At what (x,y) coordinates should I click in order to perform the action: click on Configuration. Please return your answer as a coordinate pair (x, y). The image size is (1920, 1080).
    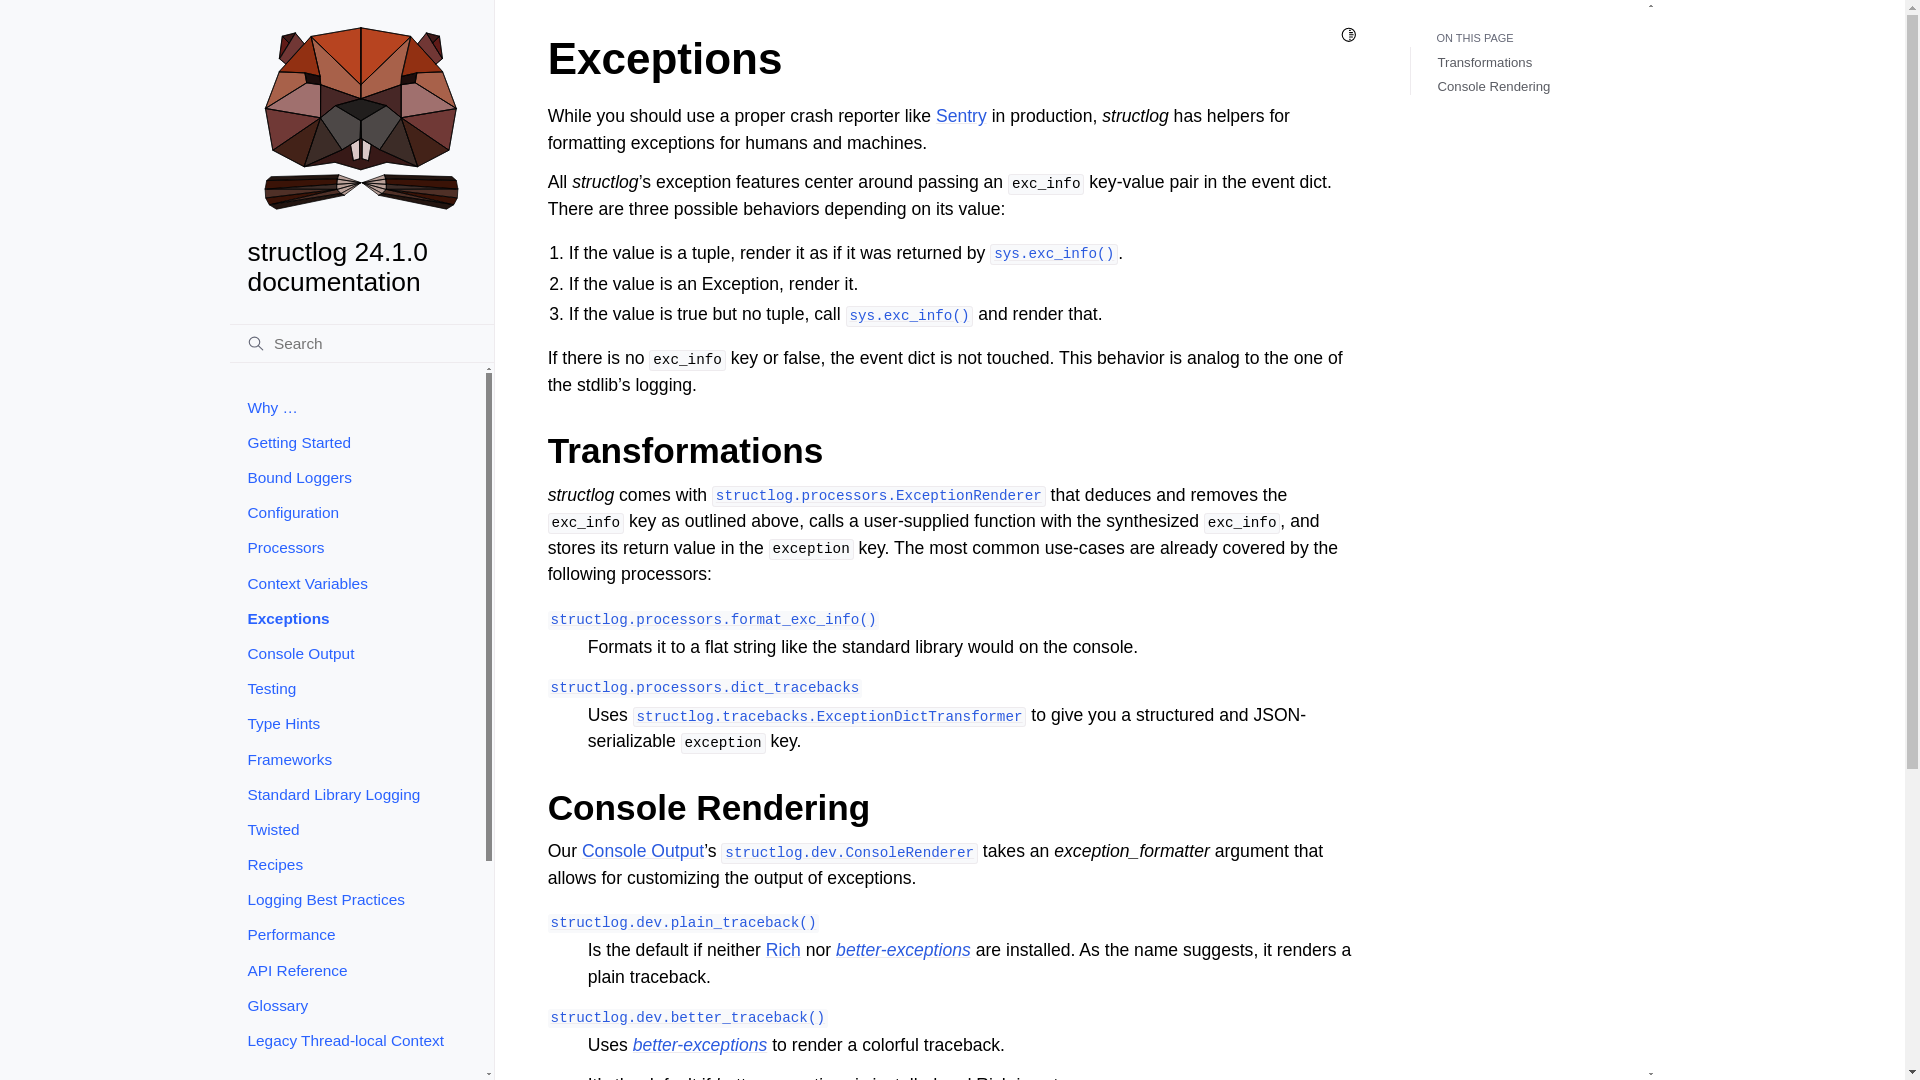
    Looking at the image, I should click on (356, 512).